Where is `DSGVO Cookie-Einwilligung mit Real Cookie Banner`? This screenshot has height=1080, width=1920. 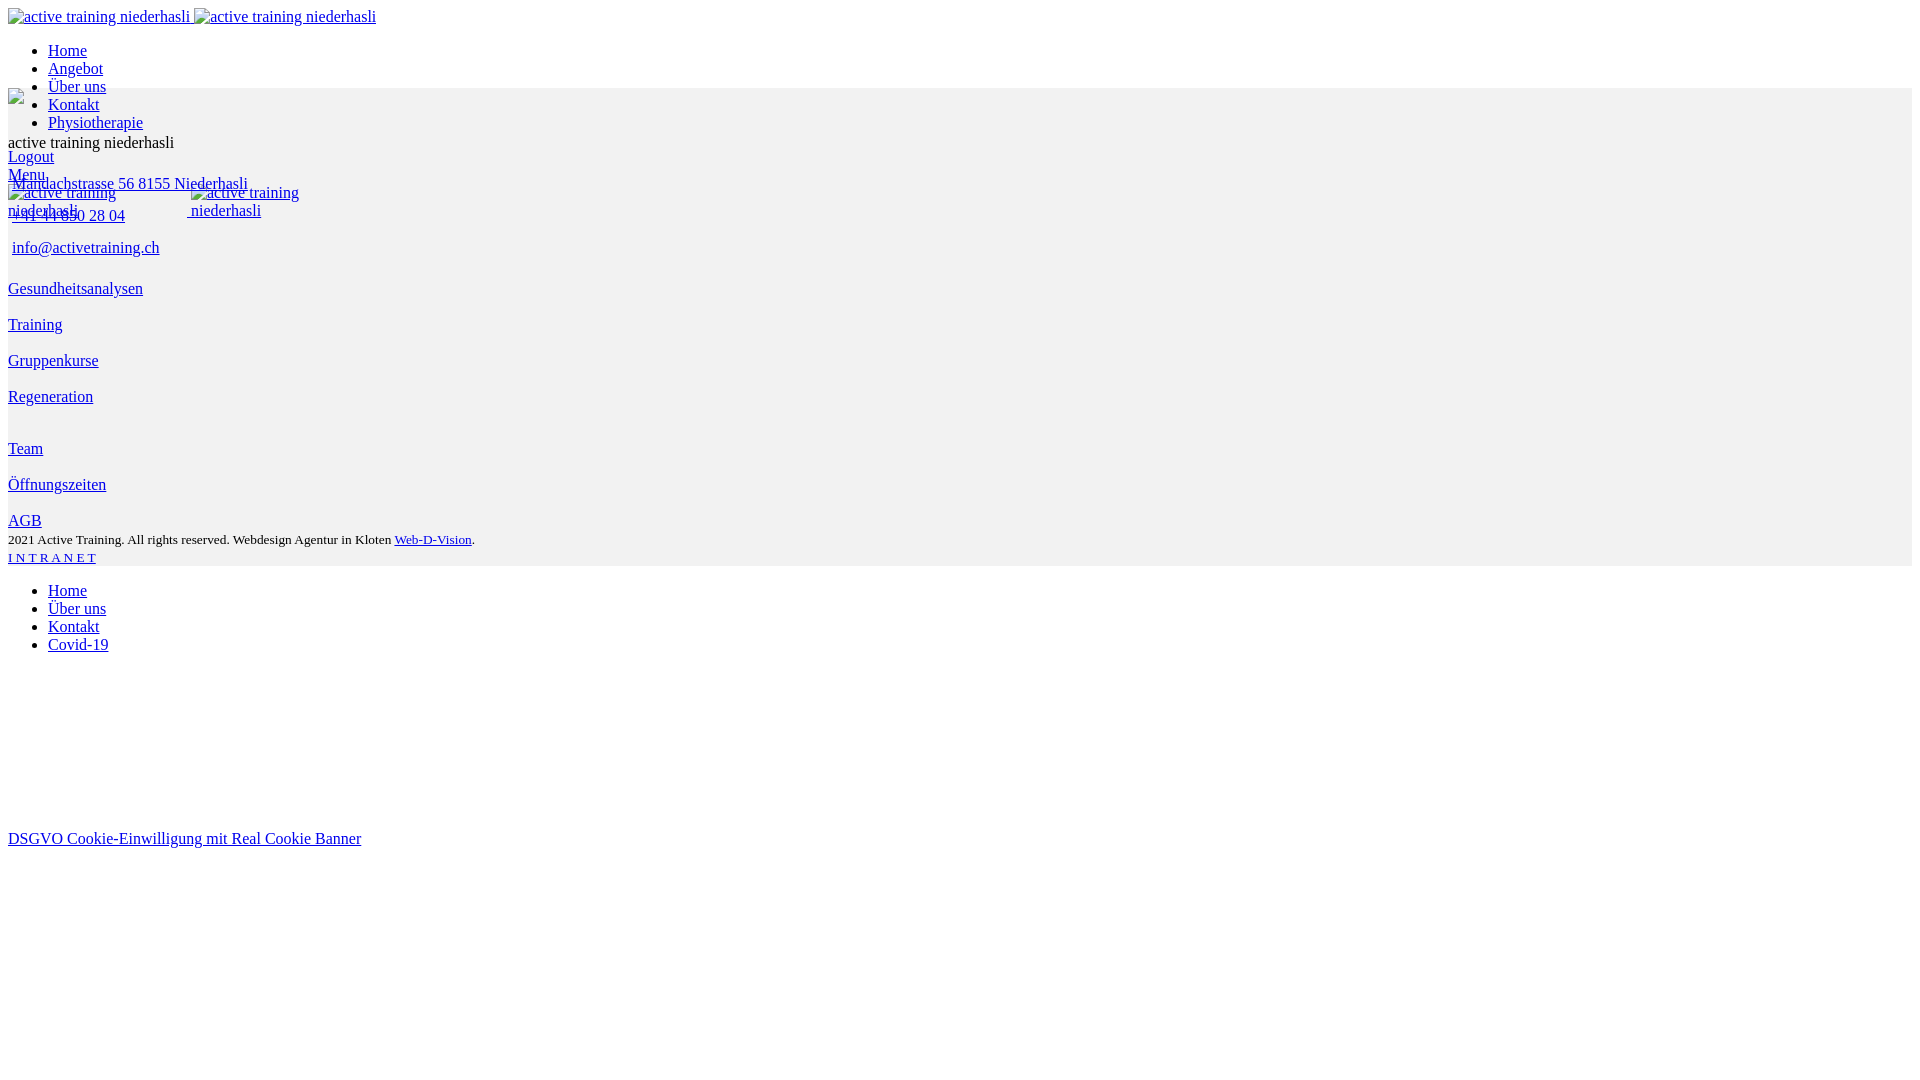 DSGVO Cookie-Einwilligung mit Real Cookie Banner is located at coordinates (184, 838).